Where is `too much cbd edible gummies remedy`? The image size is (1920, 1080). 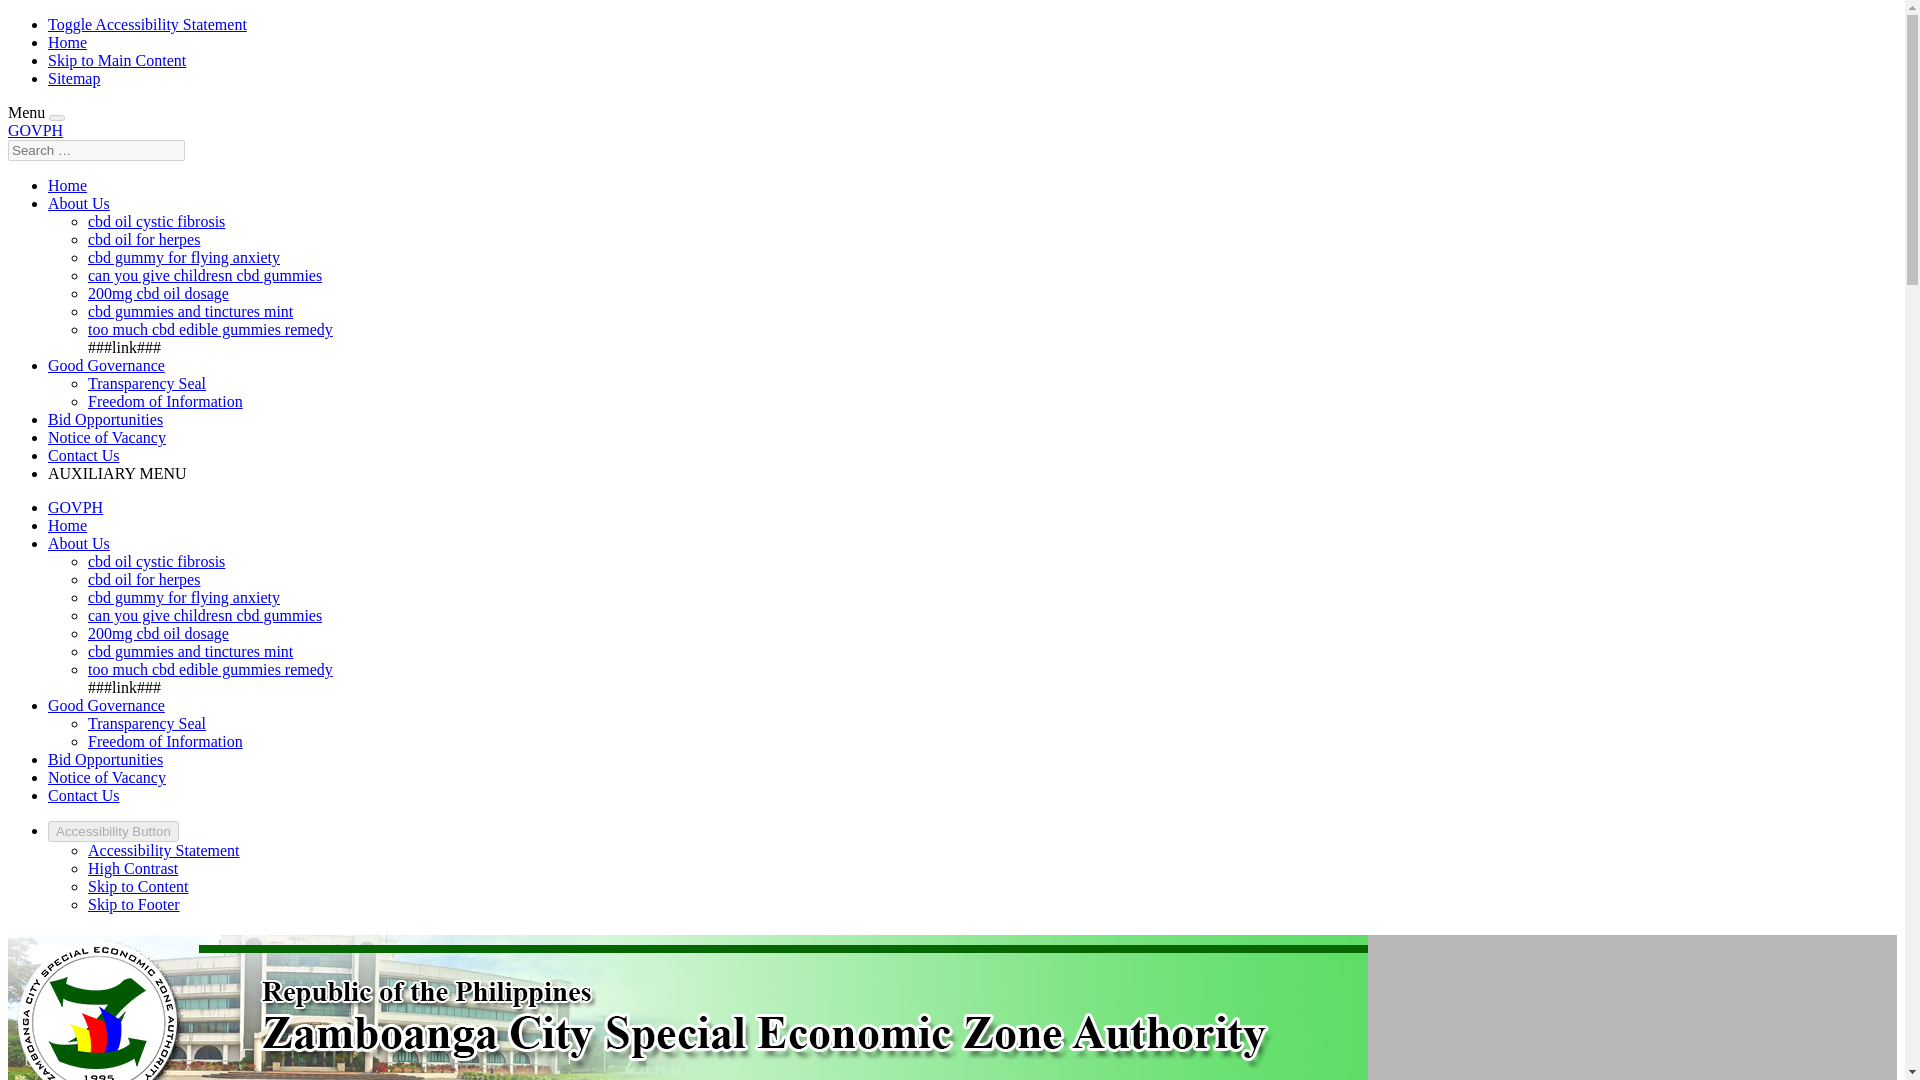 too much cbd edible gummies remedy is located at coordinates (210, 329).